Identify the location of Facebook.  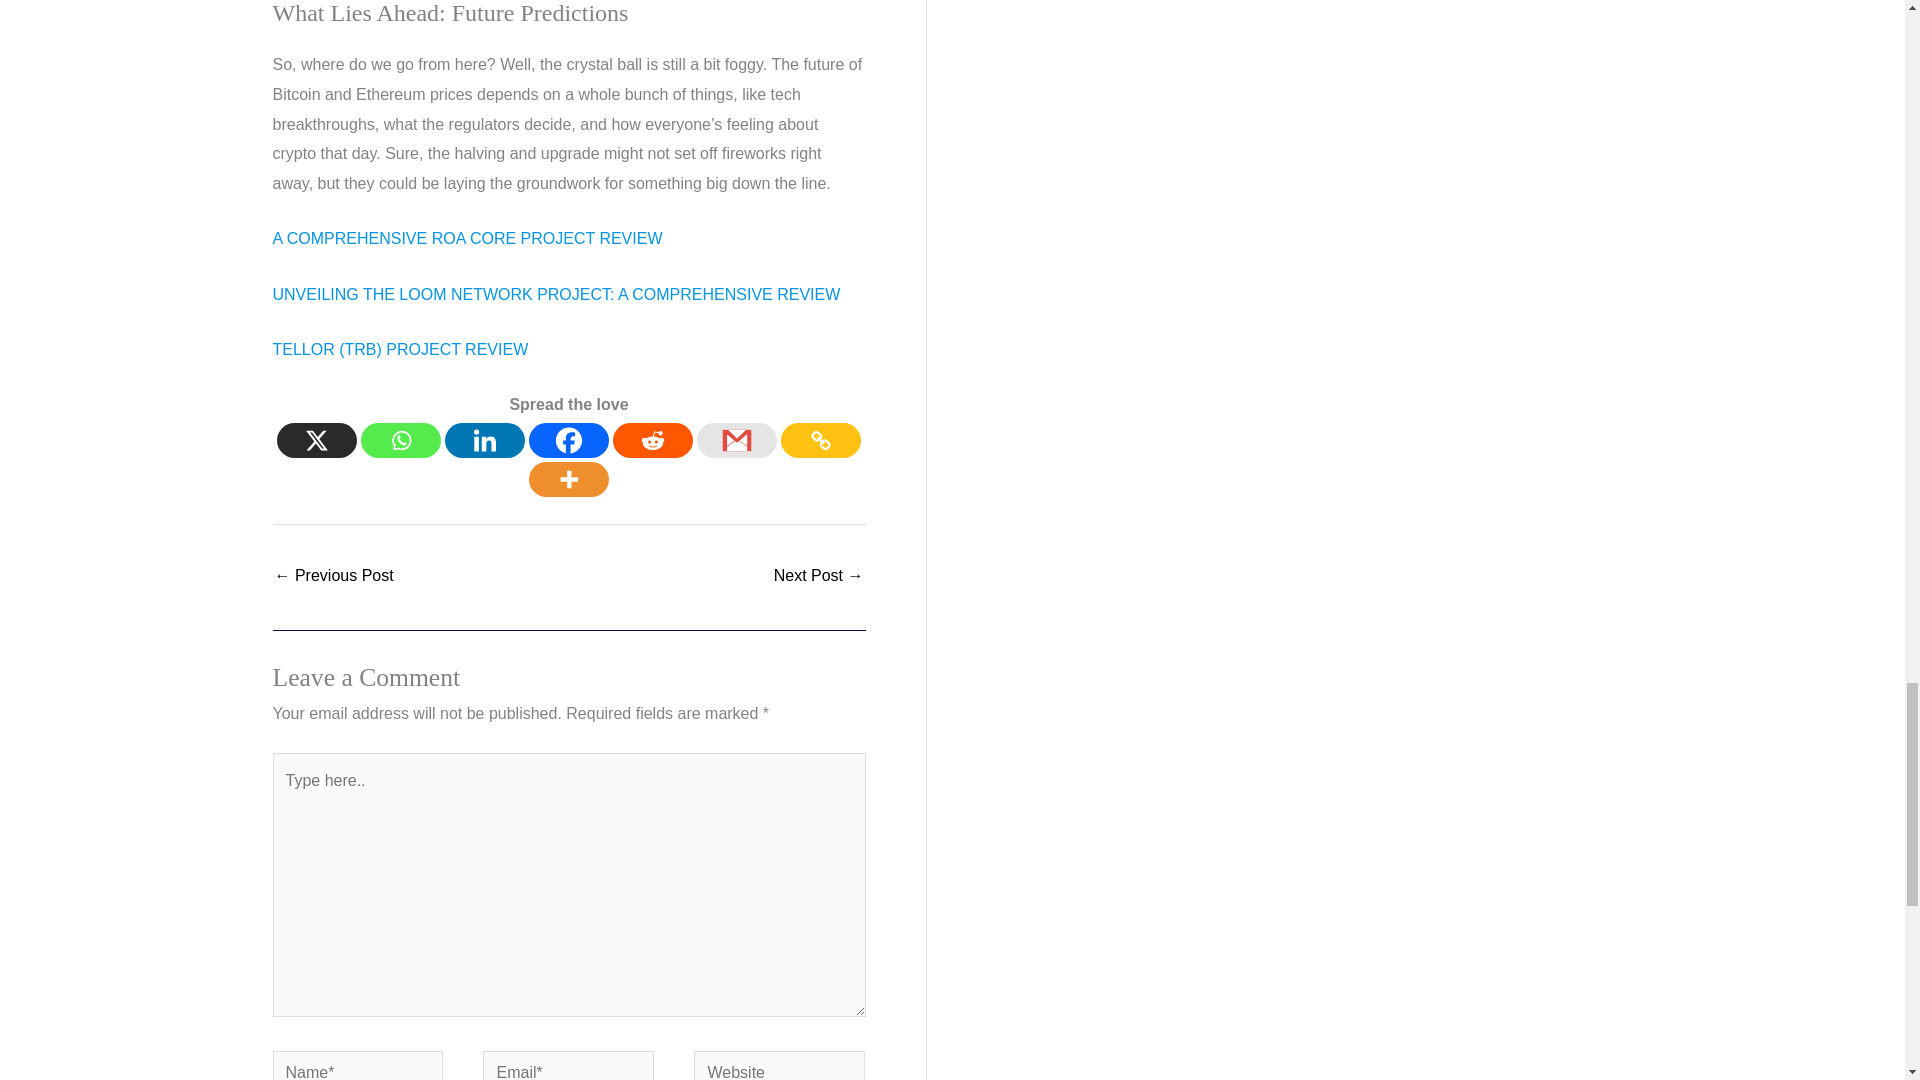
(568, 440).